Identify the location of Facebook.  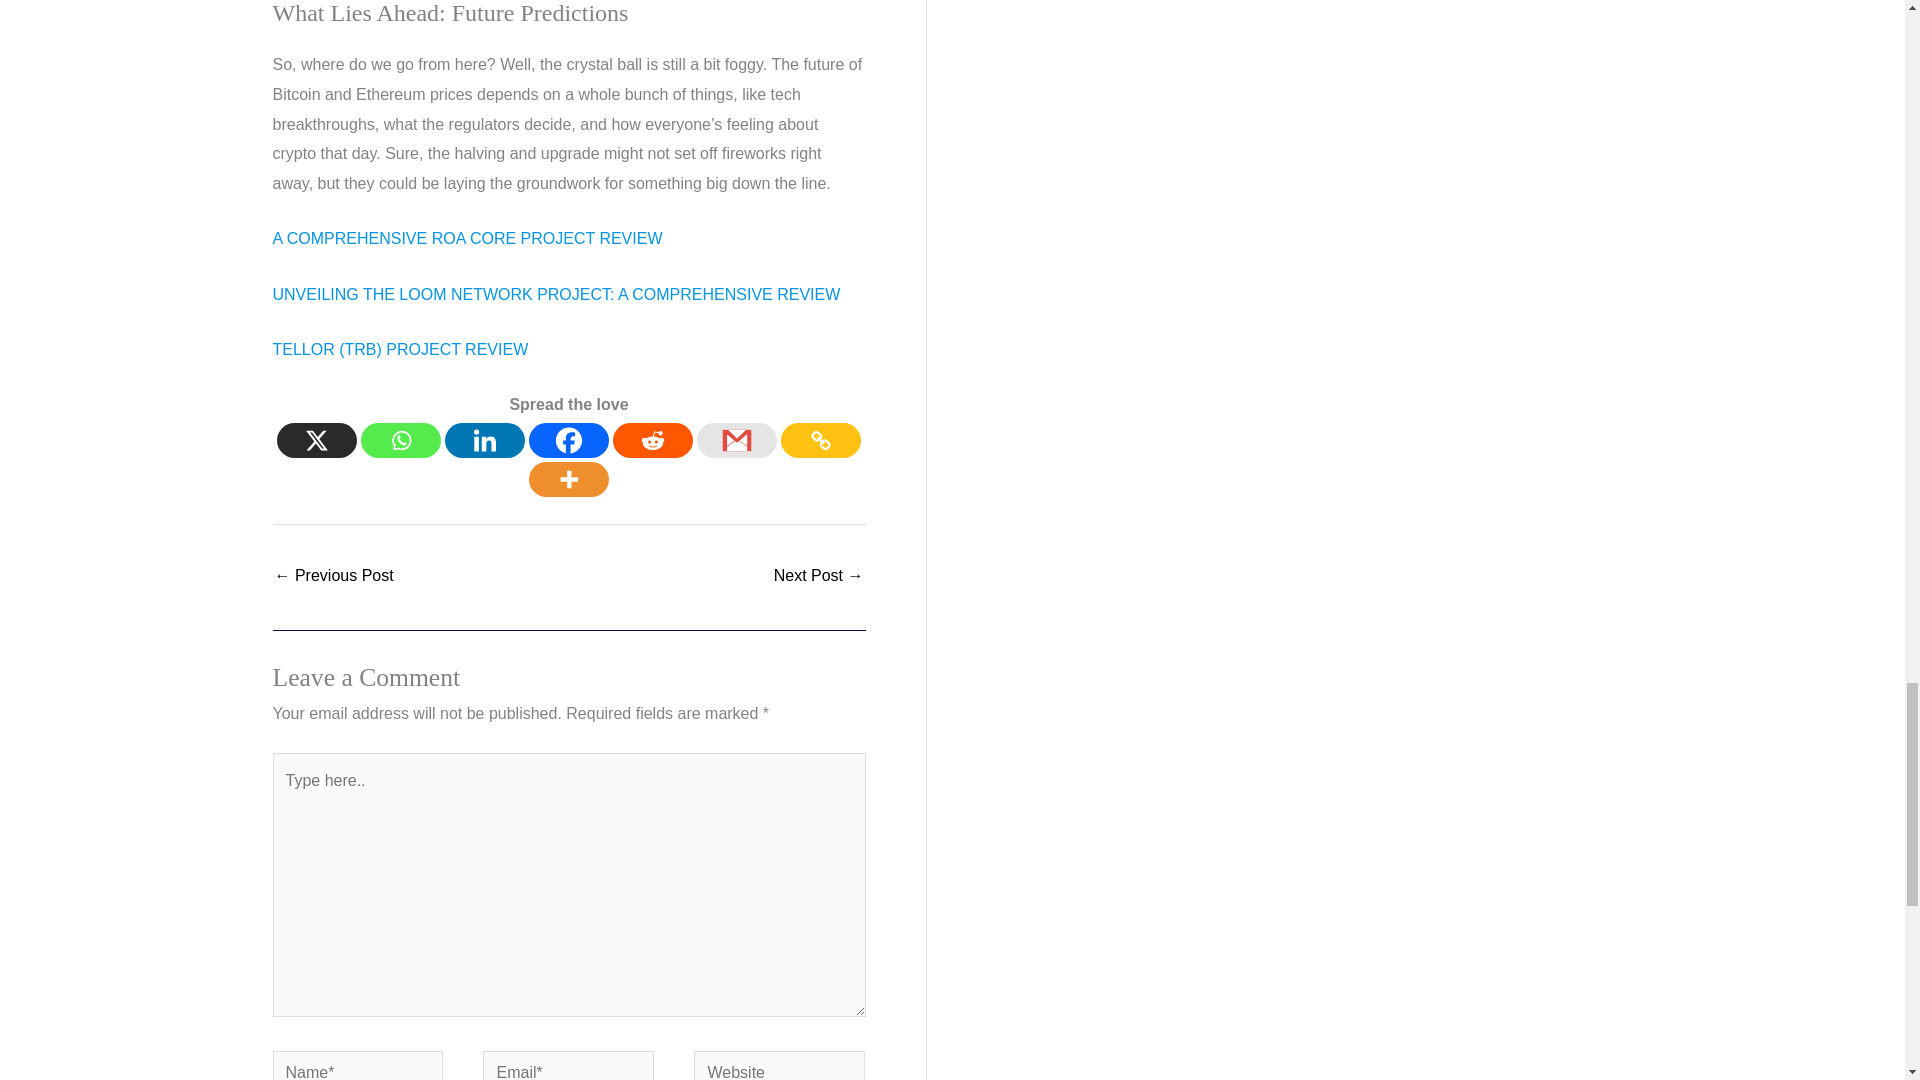
(568, 440).